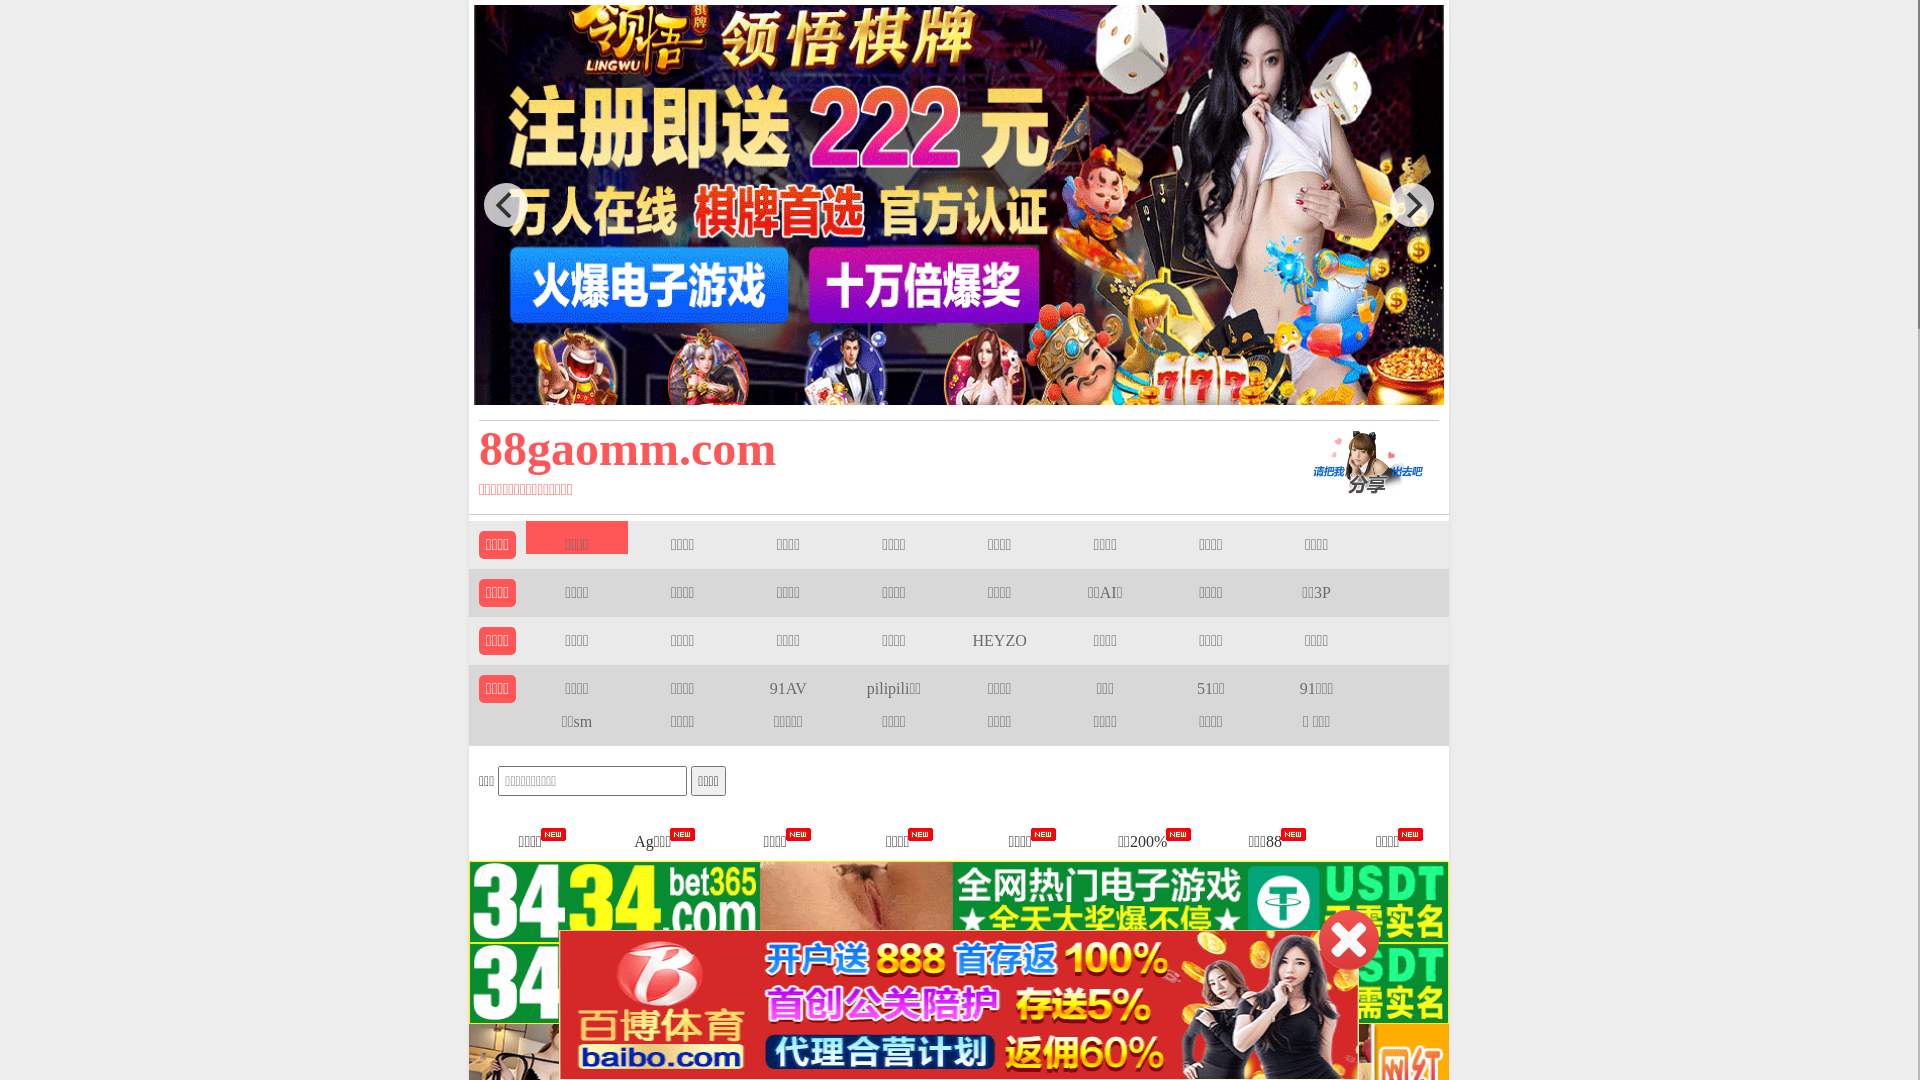 The image size is (1920, 1080). Describe the element at coordinates (788, 688) in the screenshot. I see `91AV` at that location.